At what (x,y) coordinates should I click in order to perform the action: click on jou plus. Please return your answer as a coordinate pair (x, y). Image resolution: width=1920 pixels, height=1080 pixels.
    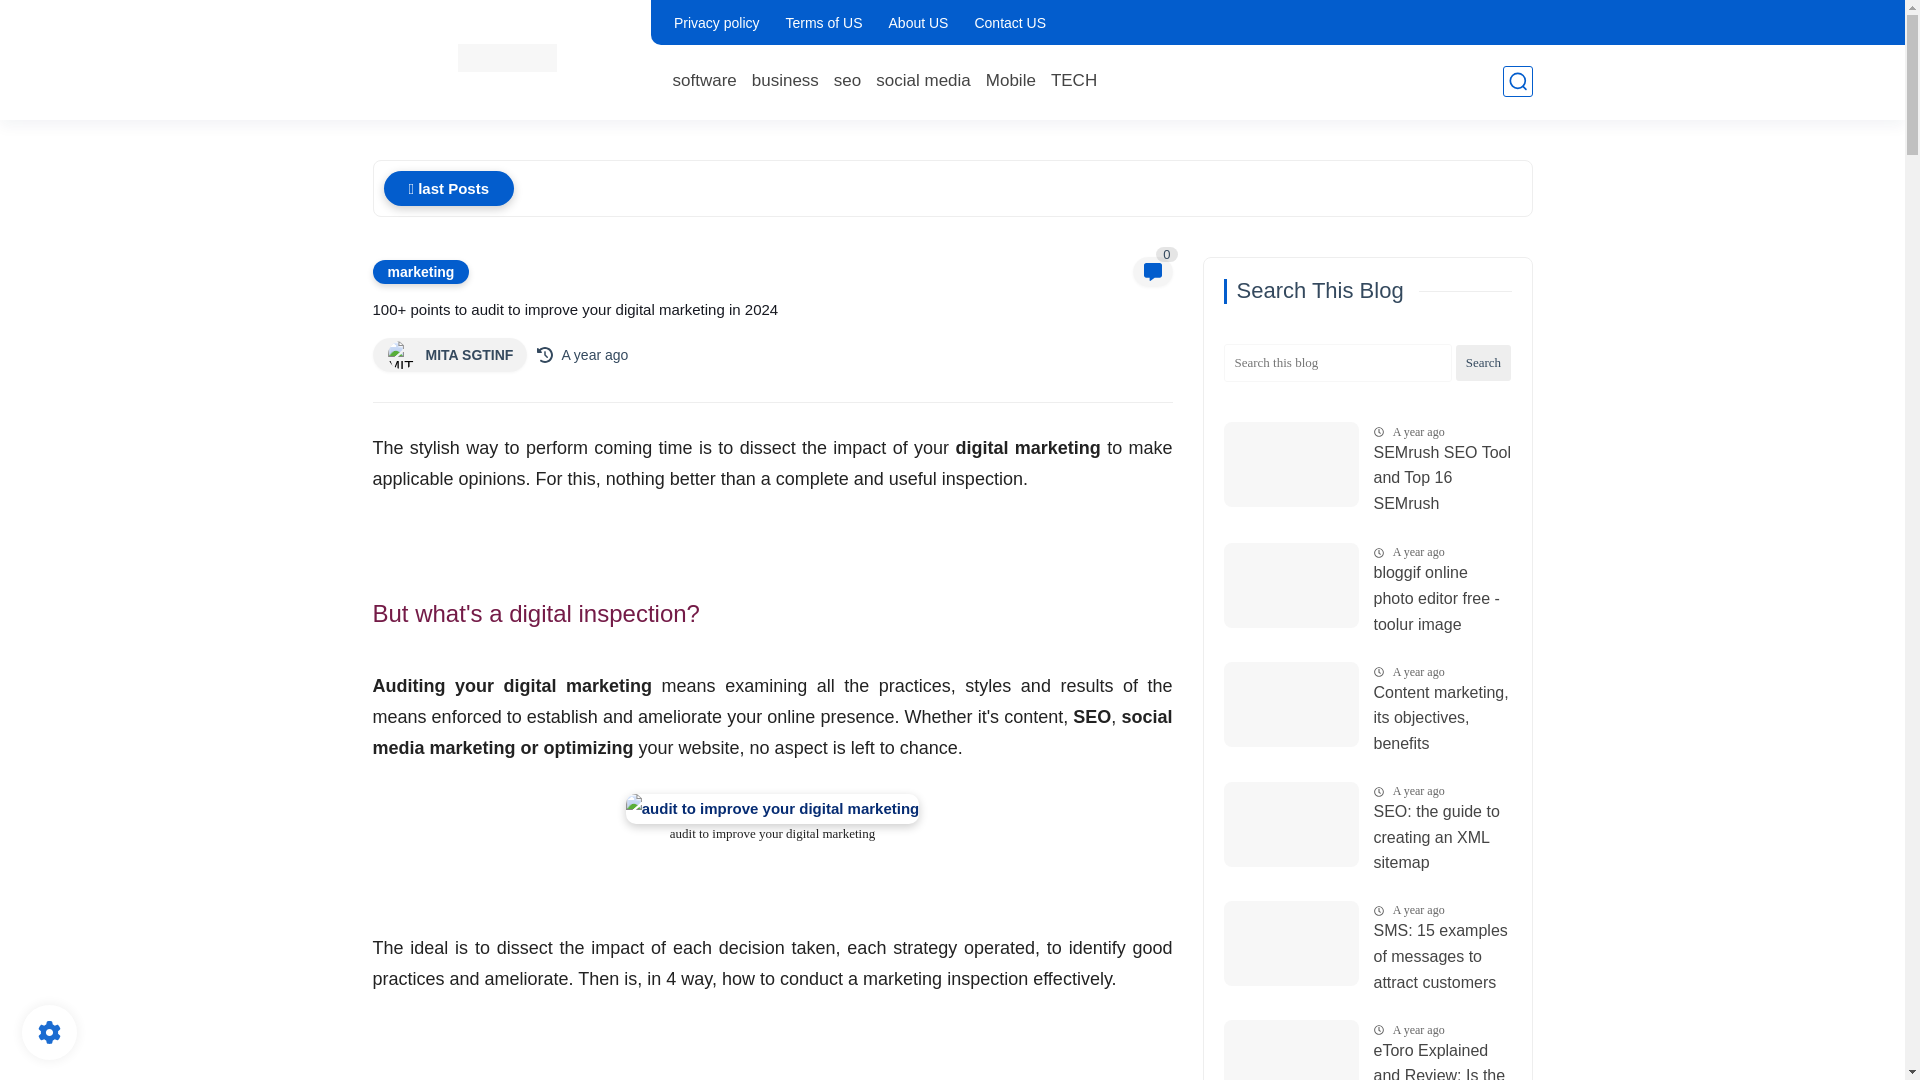
    Looking at the image, I should click on (507, 58).